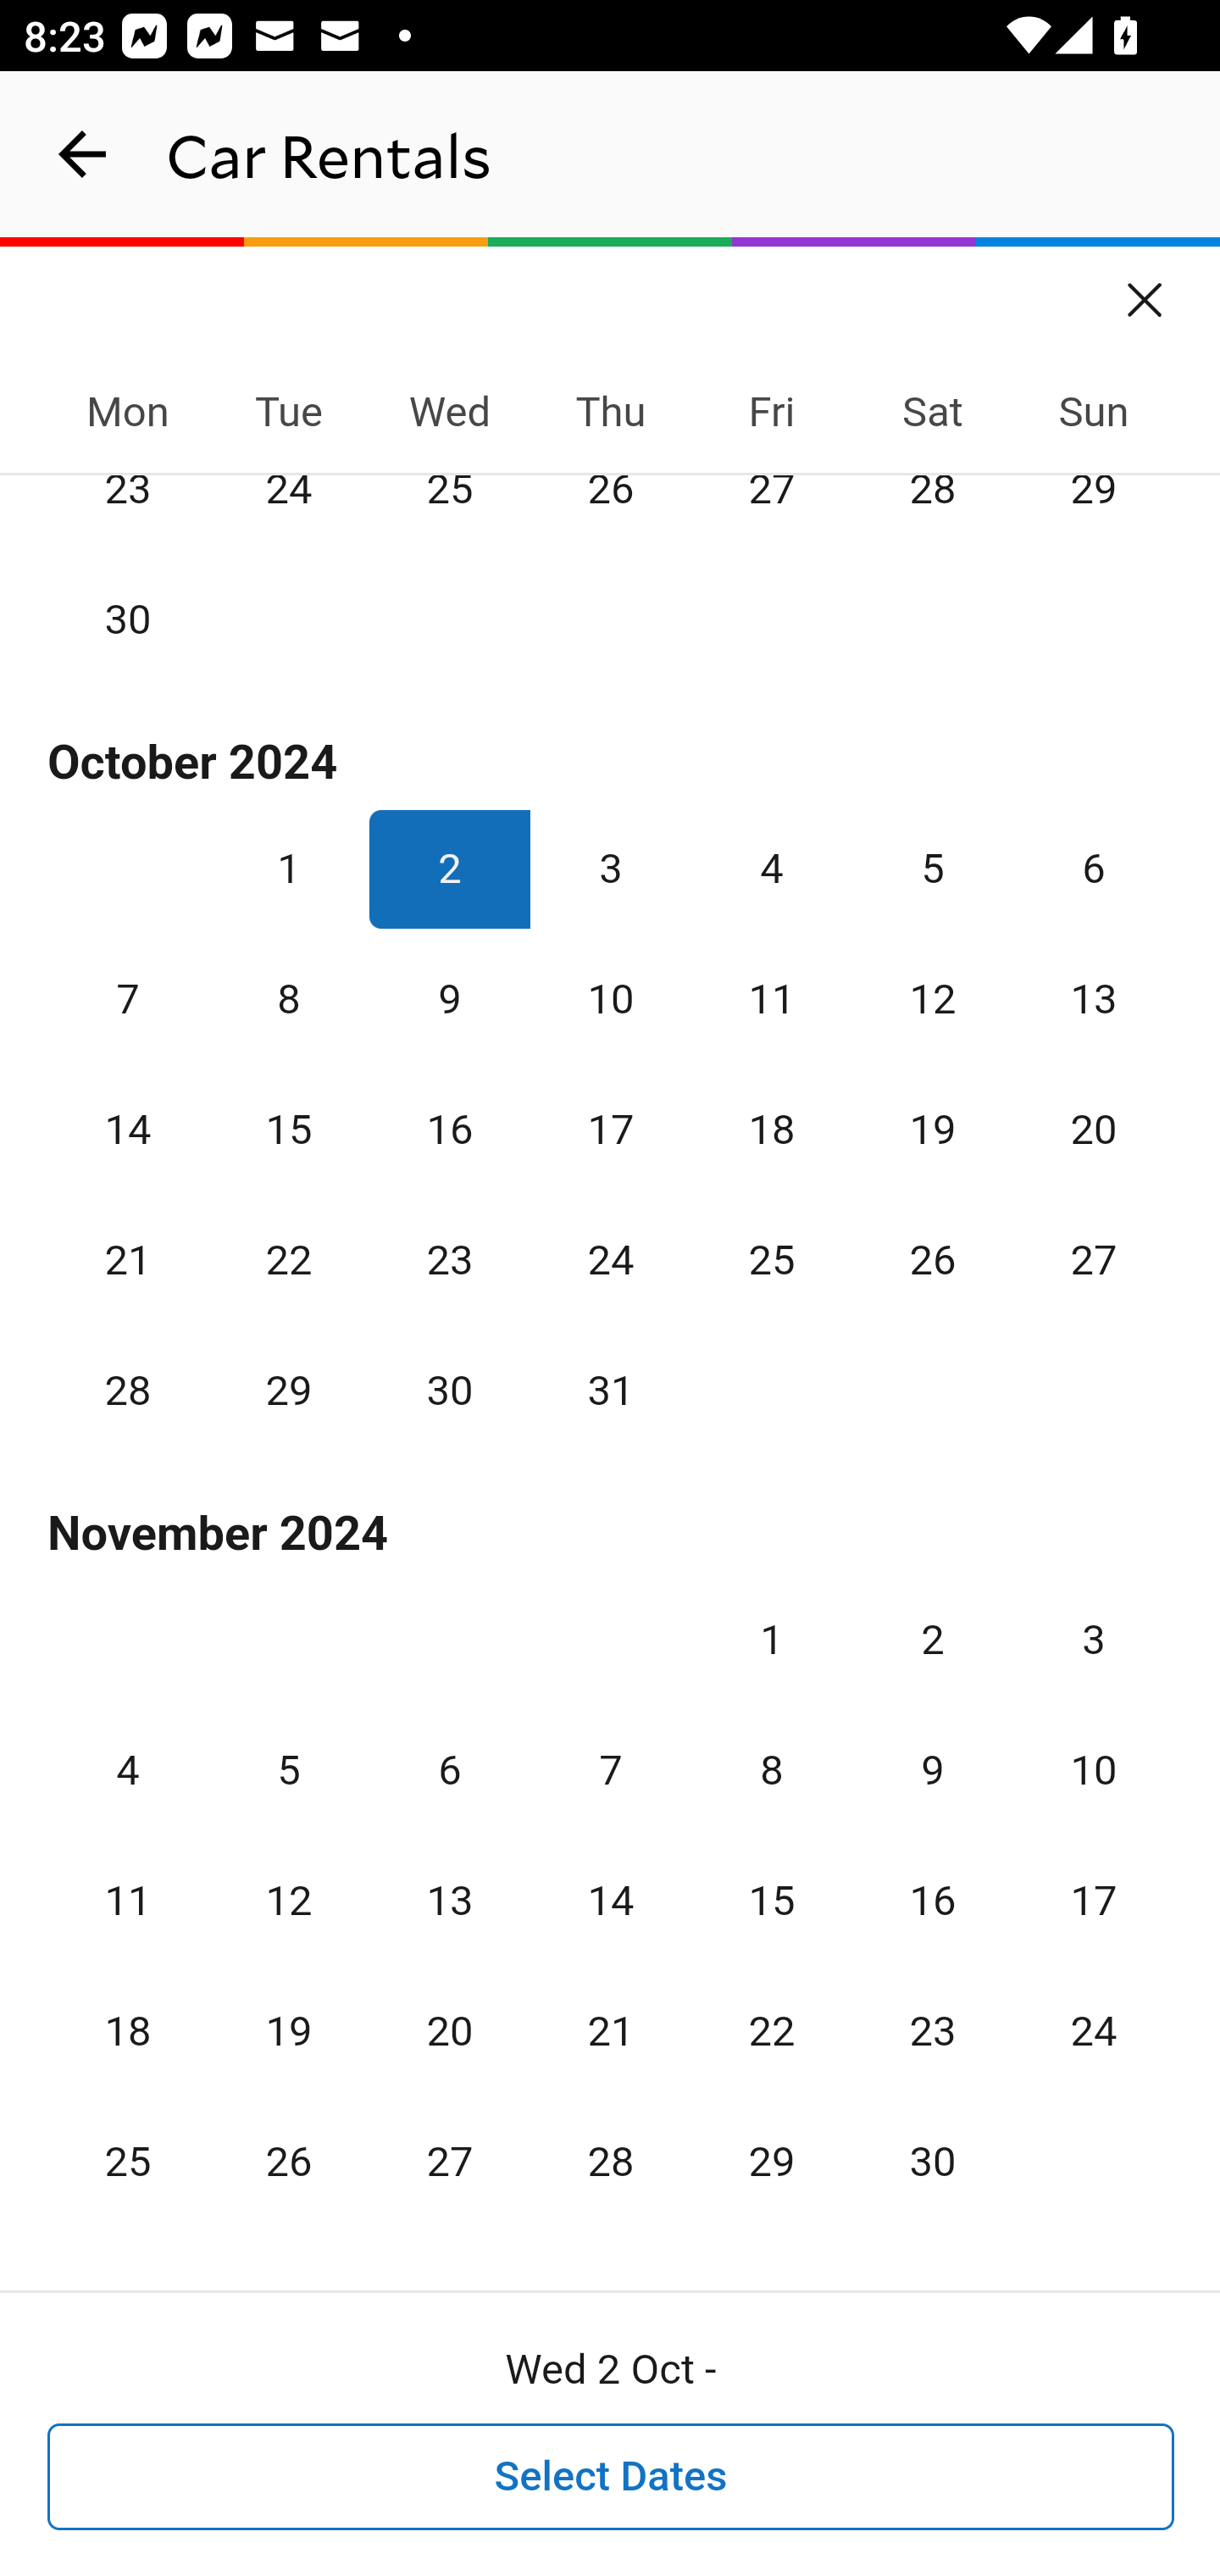 This screenshot has width=1220, height=2576. I want to click on 8 November 2024, so click(772, 1769).